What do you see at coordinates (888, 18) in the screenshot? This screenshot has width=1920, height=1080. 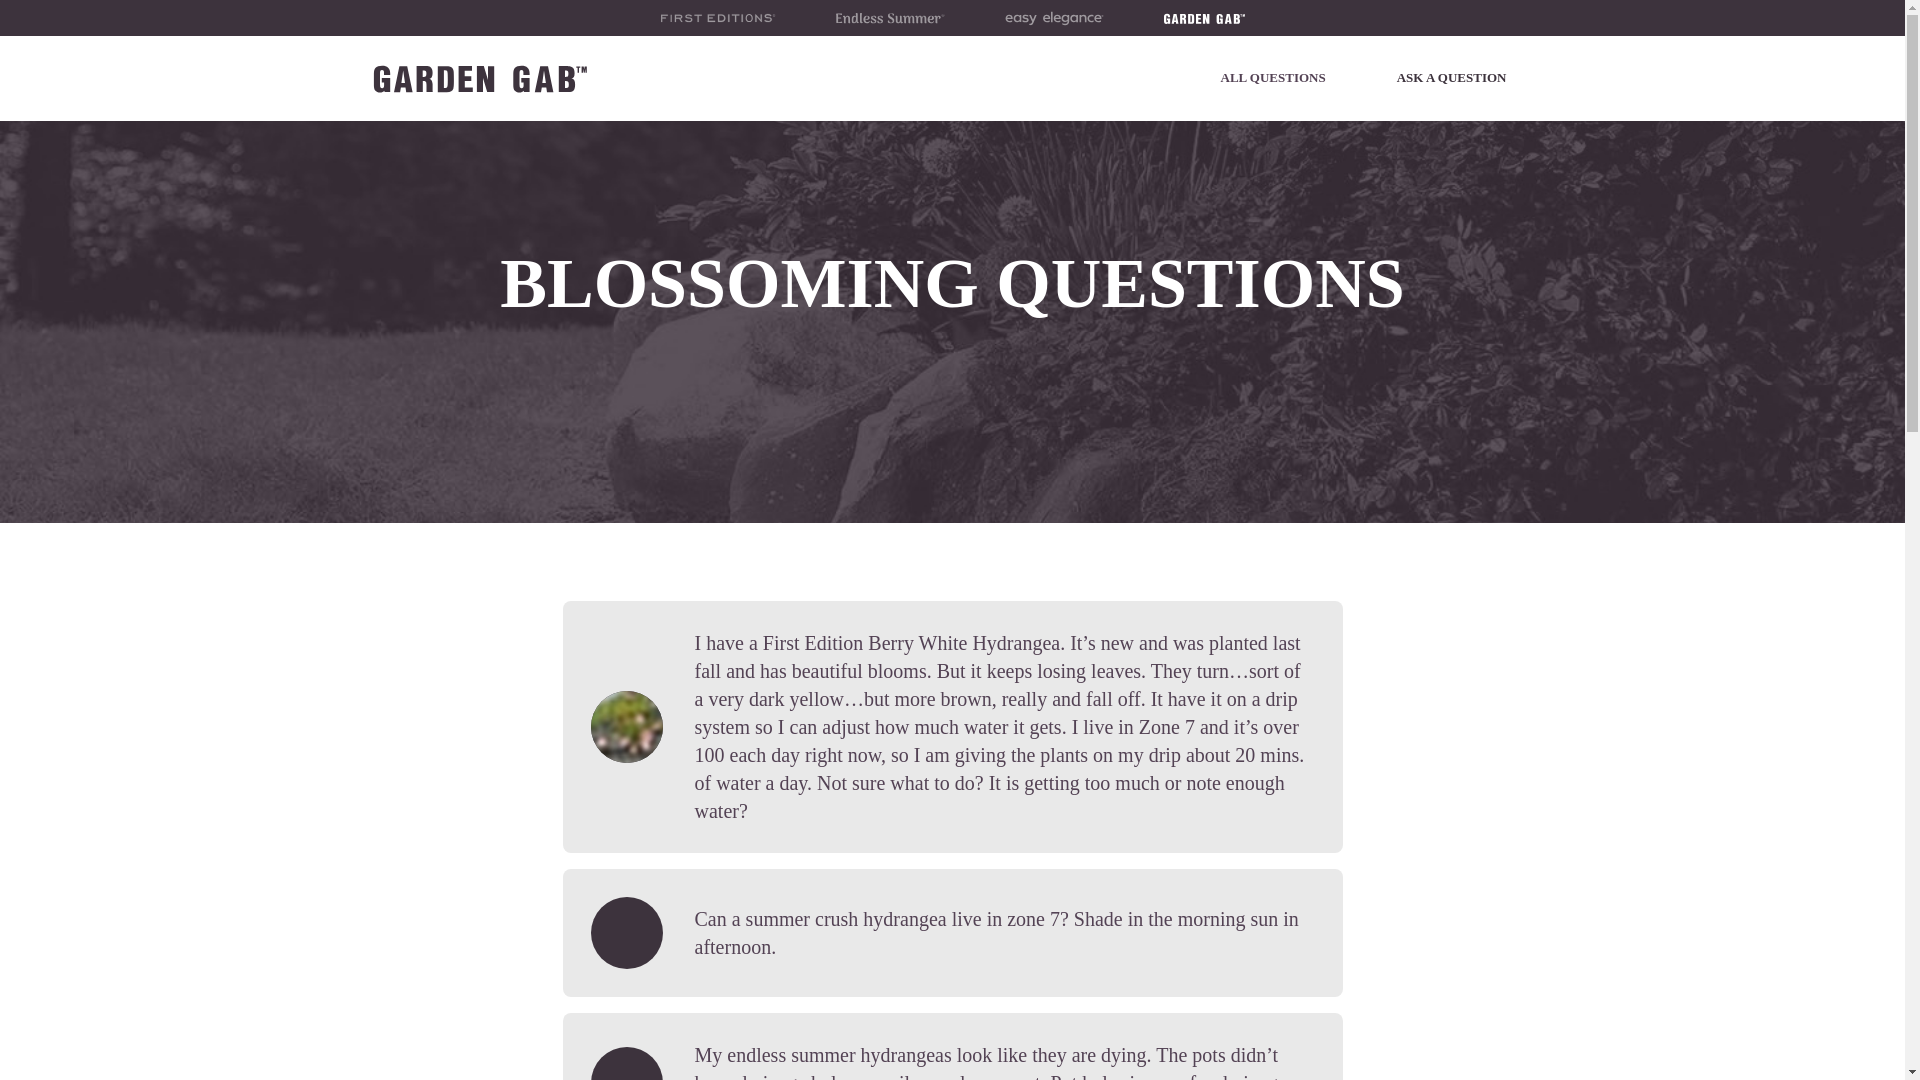 I see `Endless Summer` at bounding box center [888, 18].